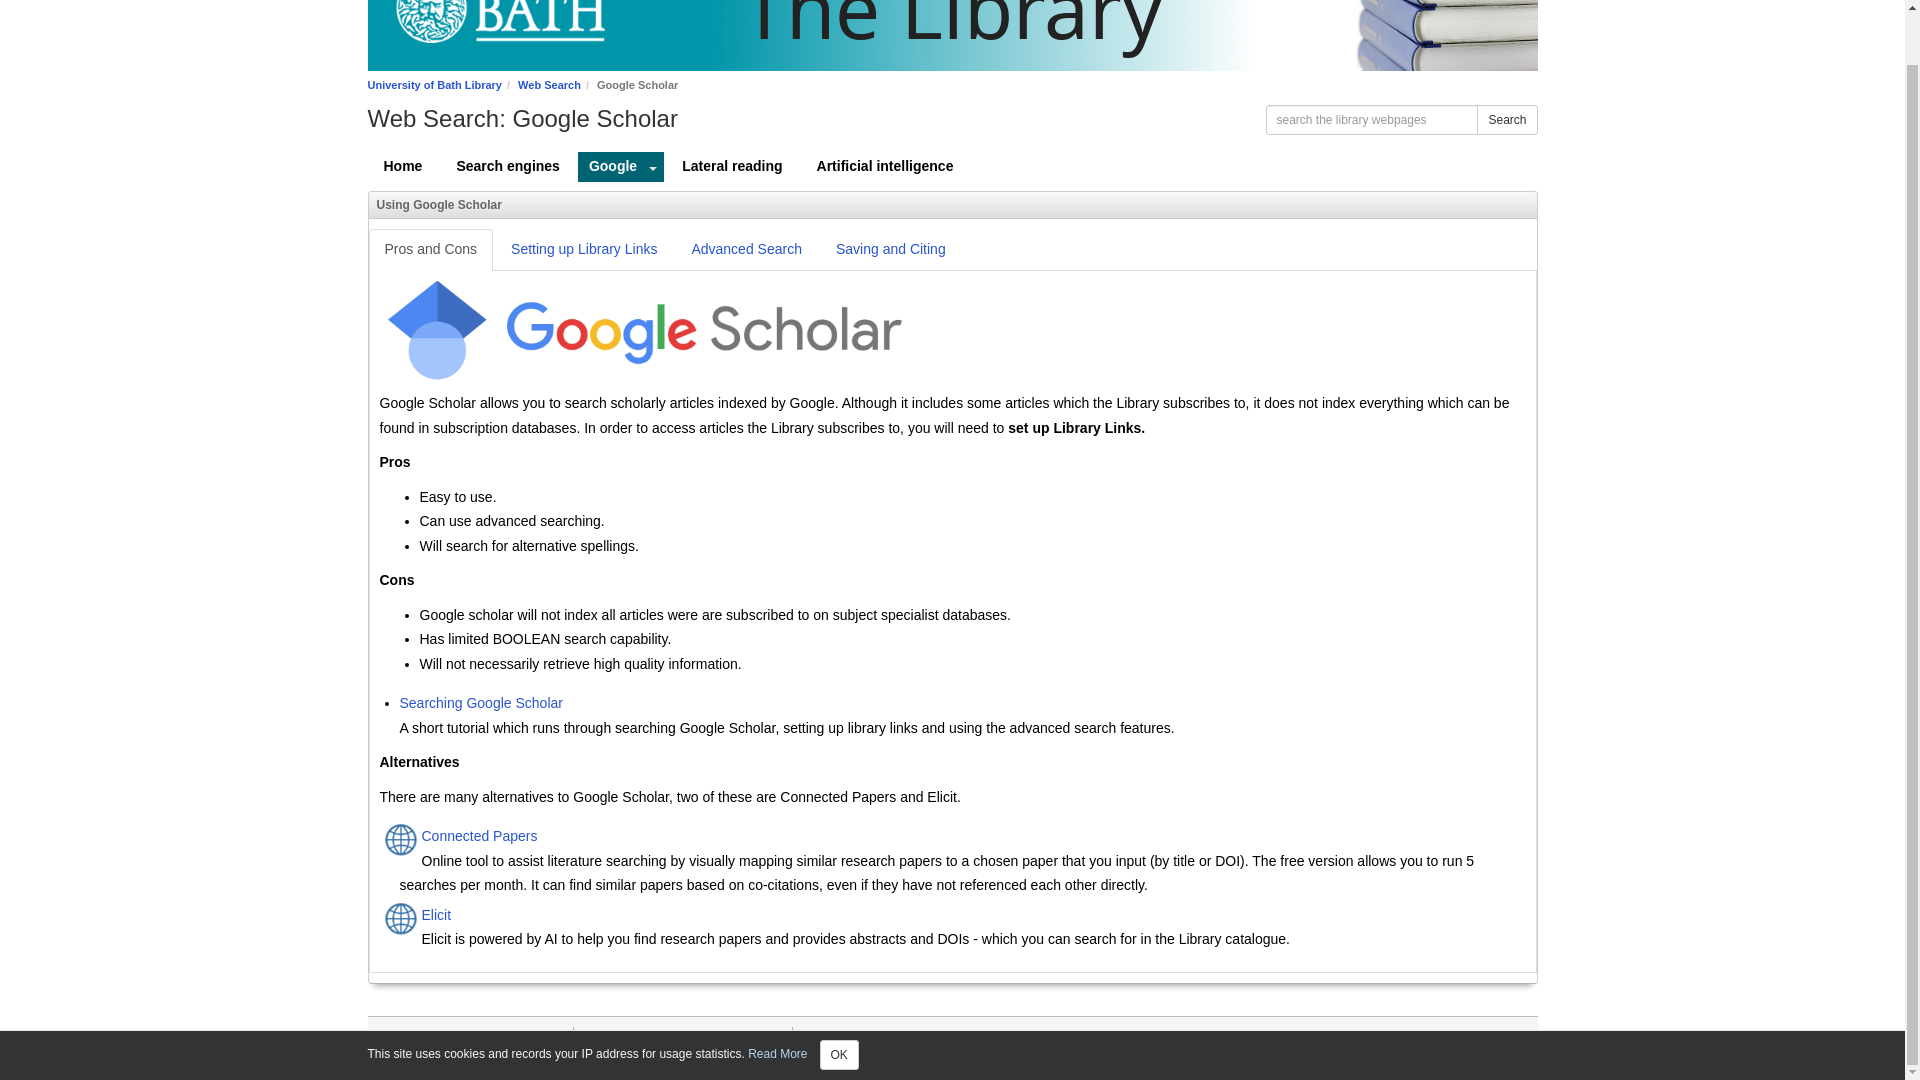 The width and height of the screenshot is (1920, 1080). Describe the element at coordinates (493, 36) in the screenshot. I see `University of Bath Homepage` at that location.